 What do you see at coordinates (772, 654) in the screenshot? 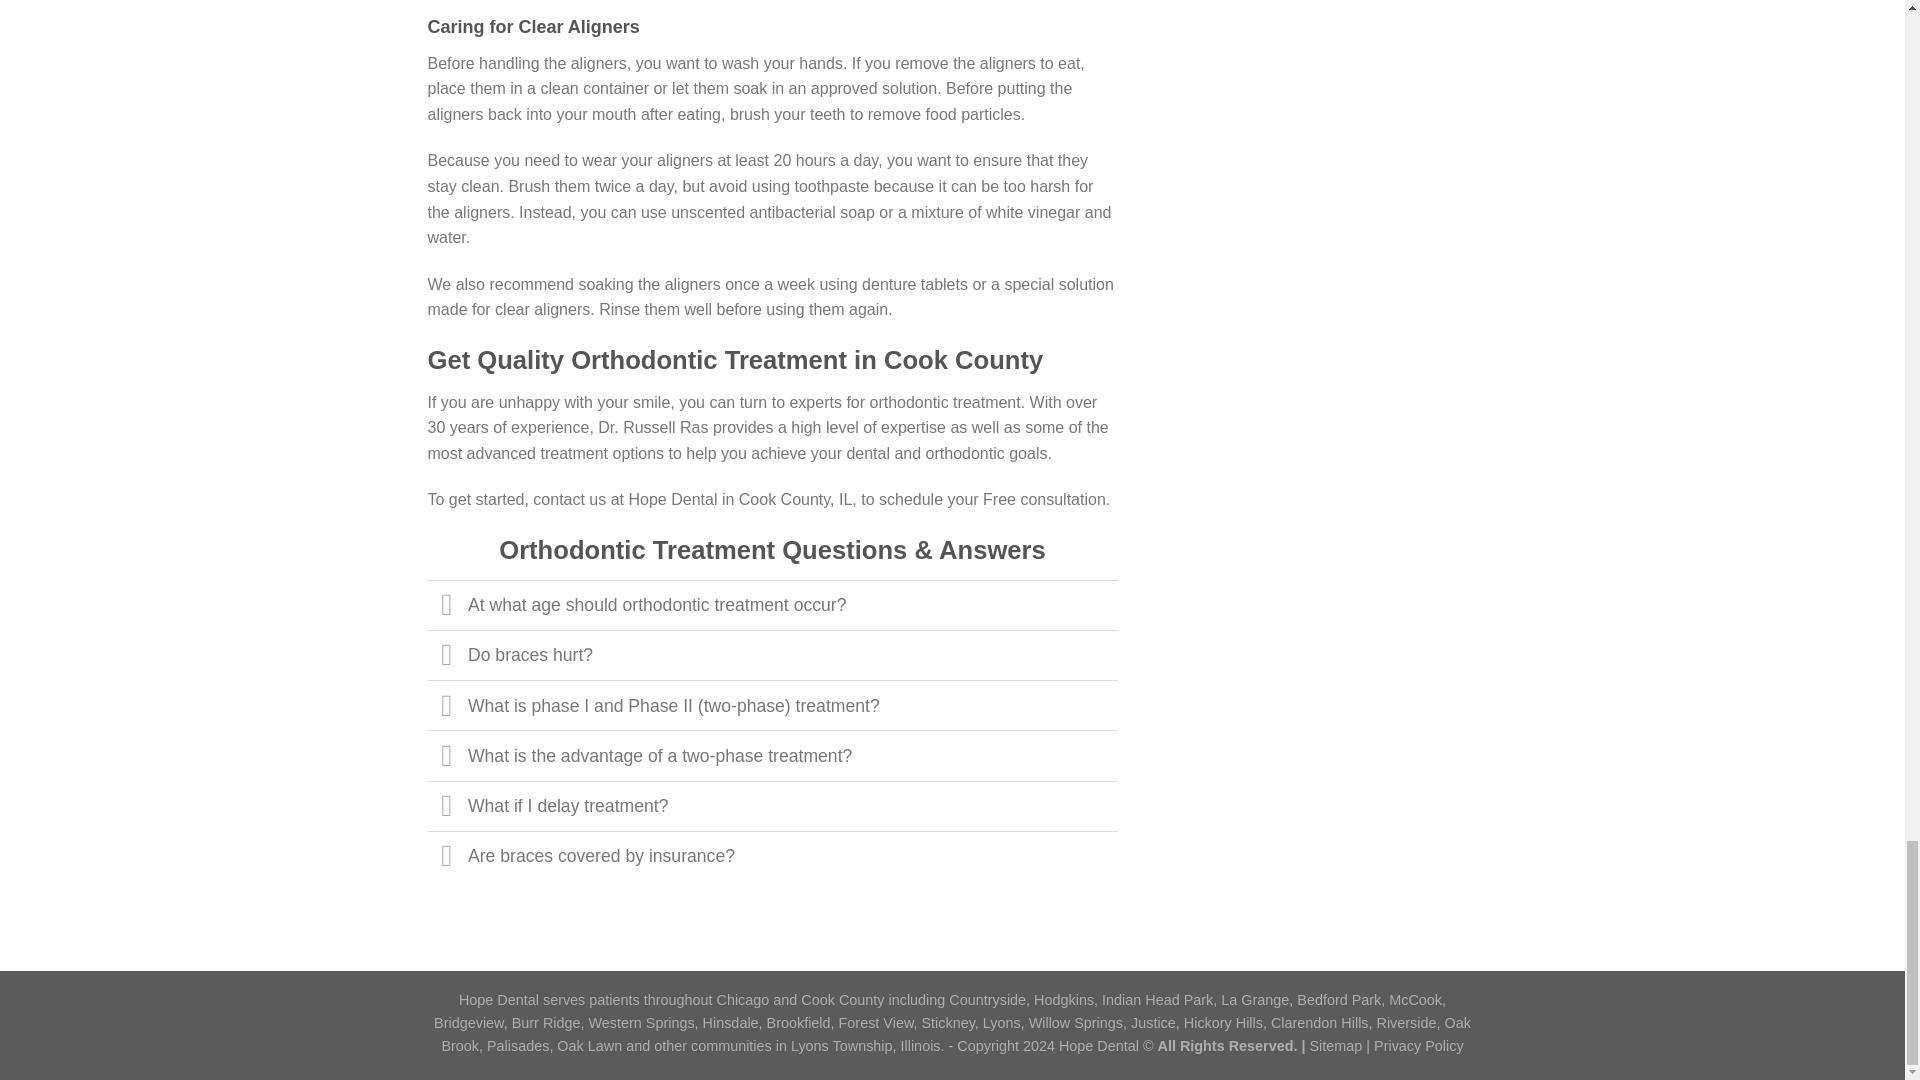
I see `Do braces hurt?` at bounding box center [772, 654].